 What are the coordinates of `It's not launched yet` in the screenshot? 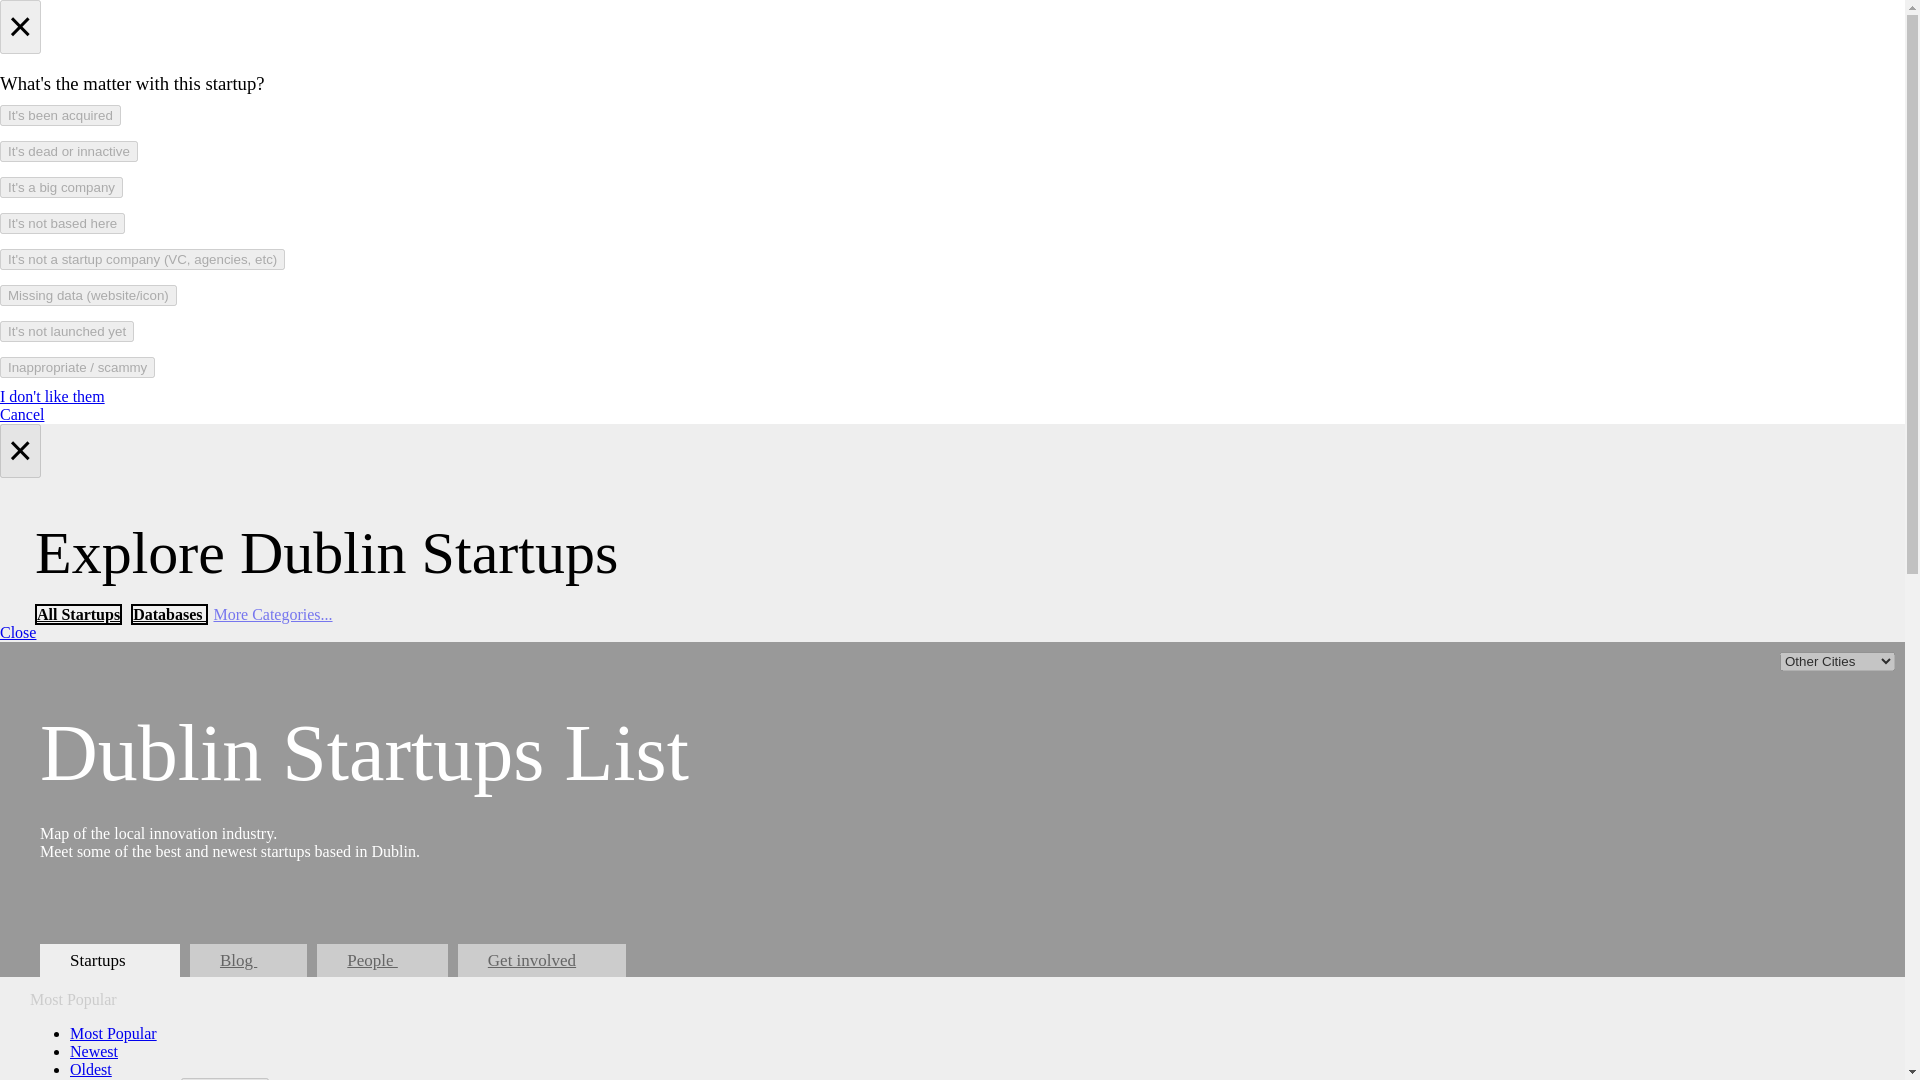 It's located at (67, 331).